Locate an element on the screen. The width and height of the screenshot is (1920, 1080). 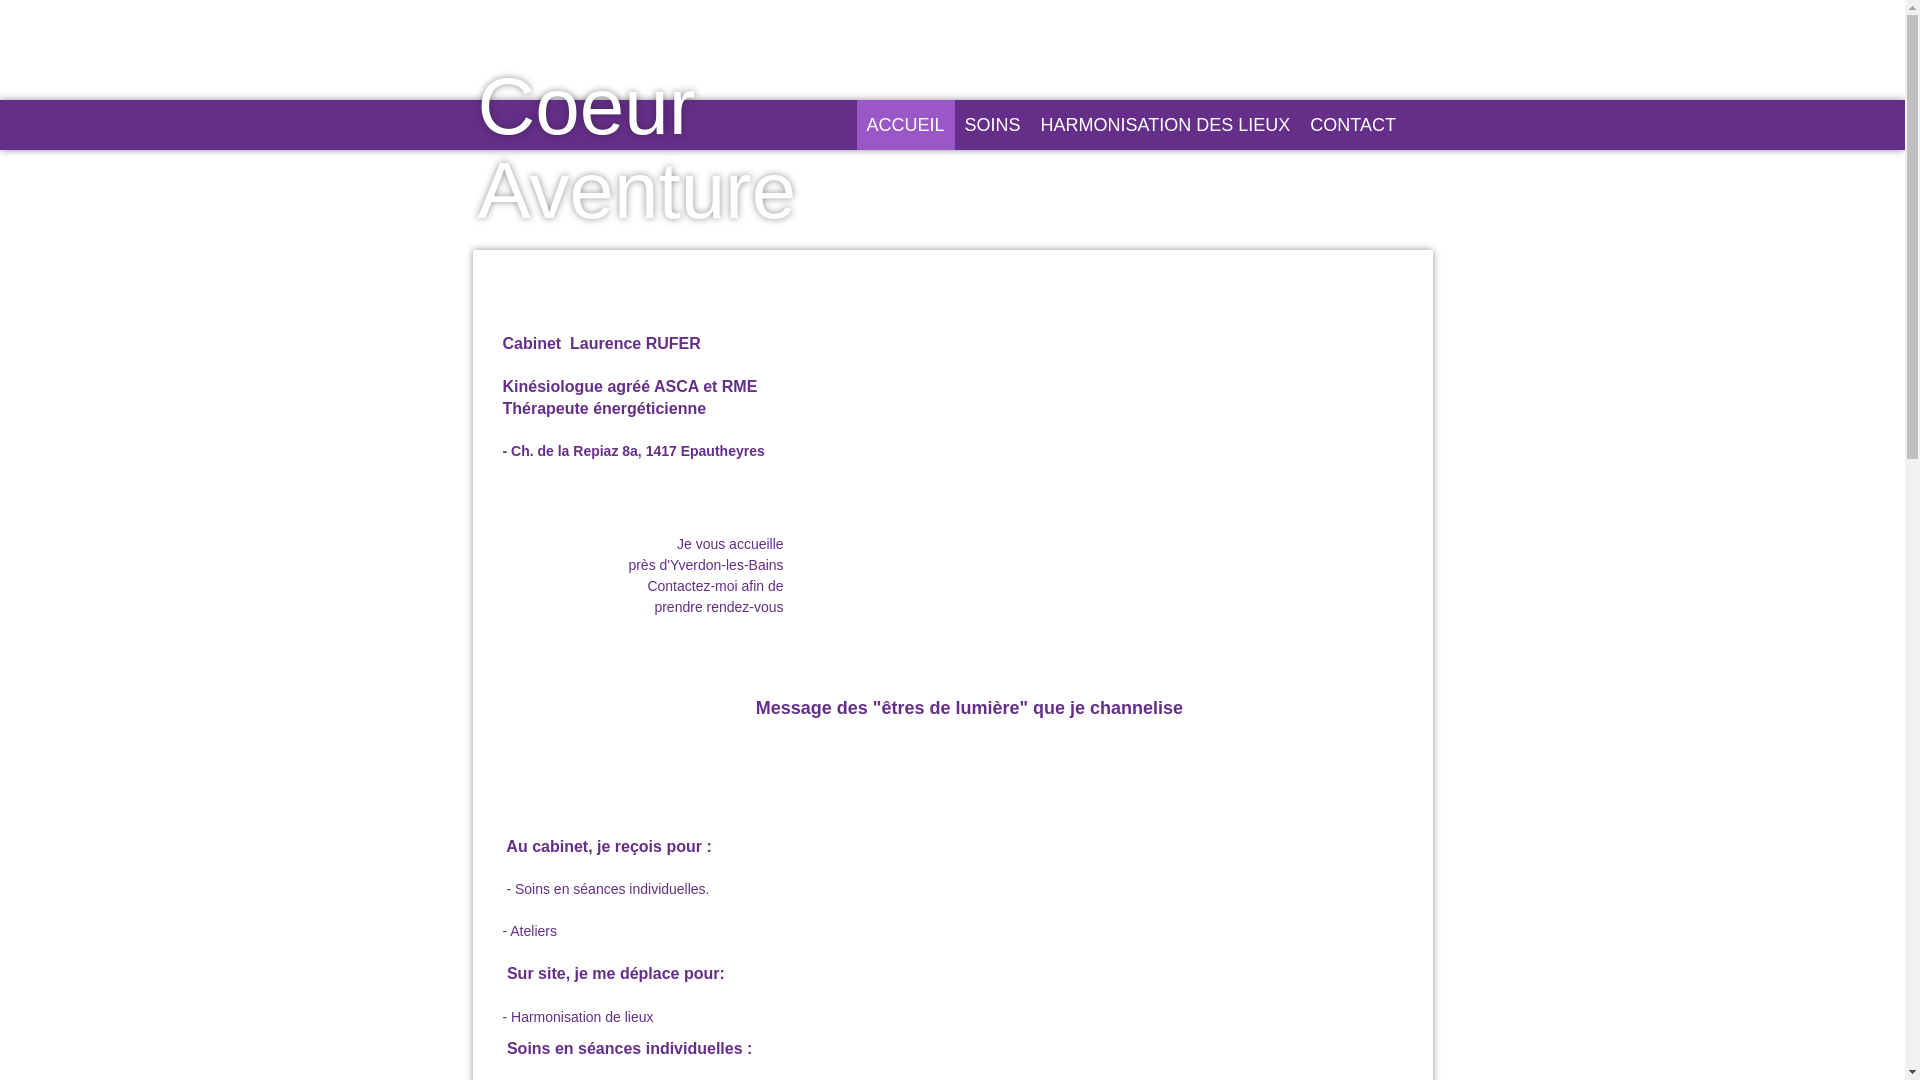
HARMONISATION DES LIEUX is located at coordinates (1166, 125).